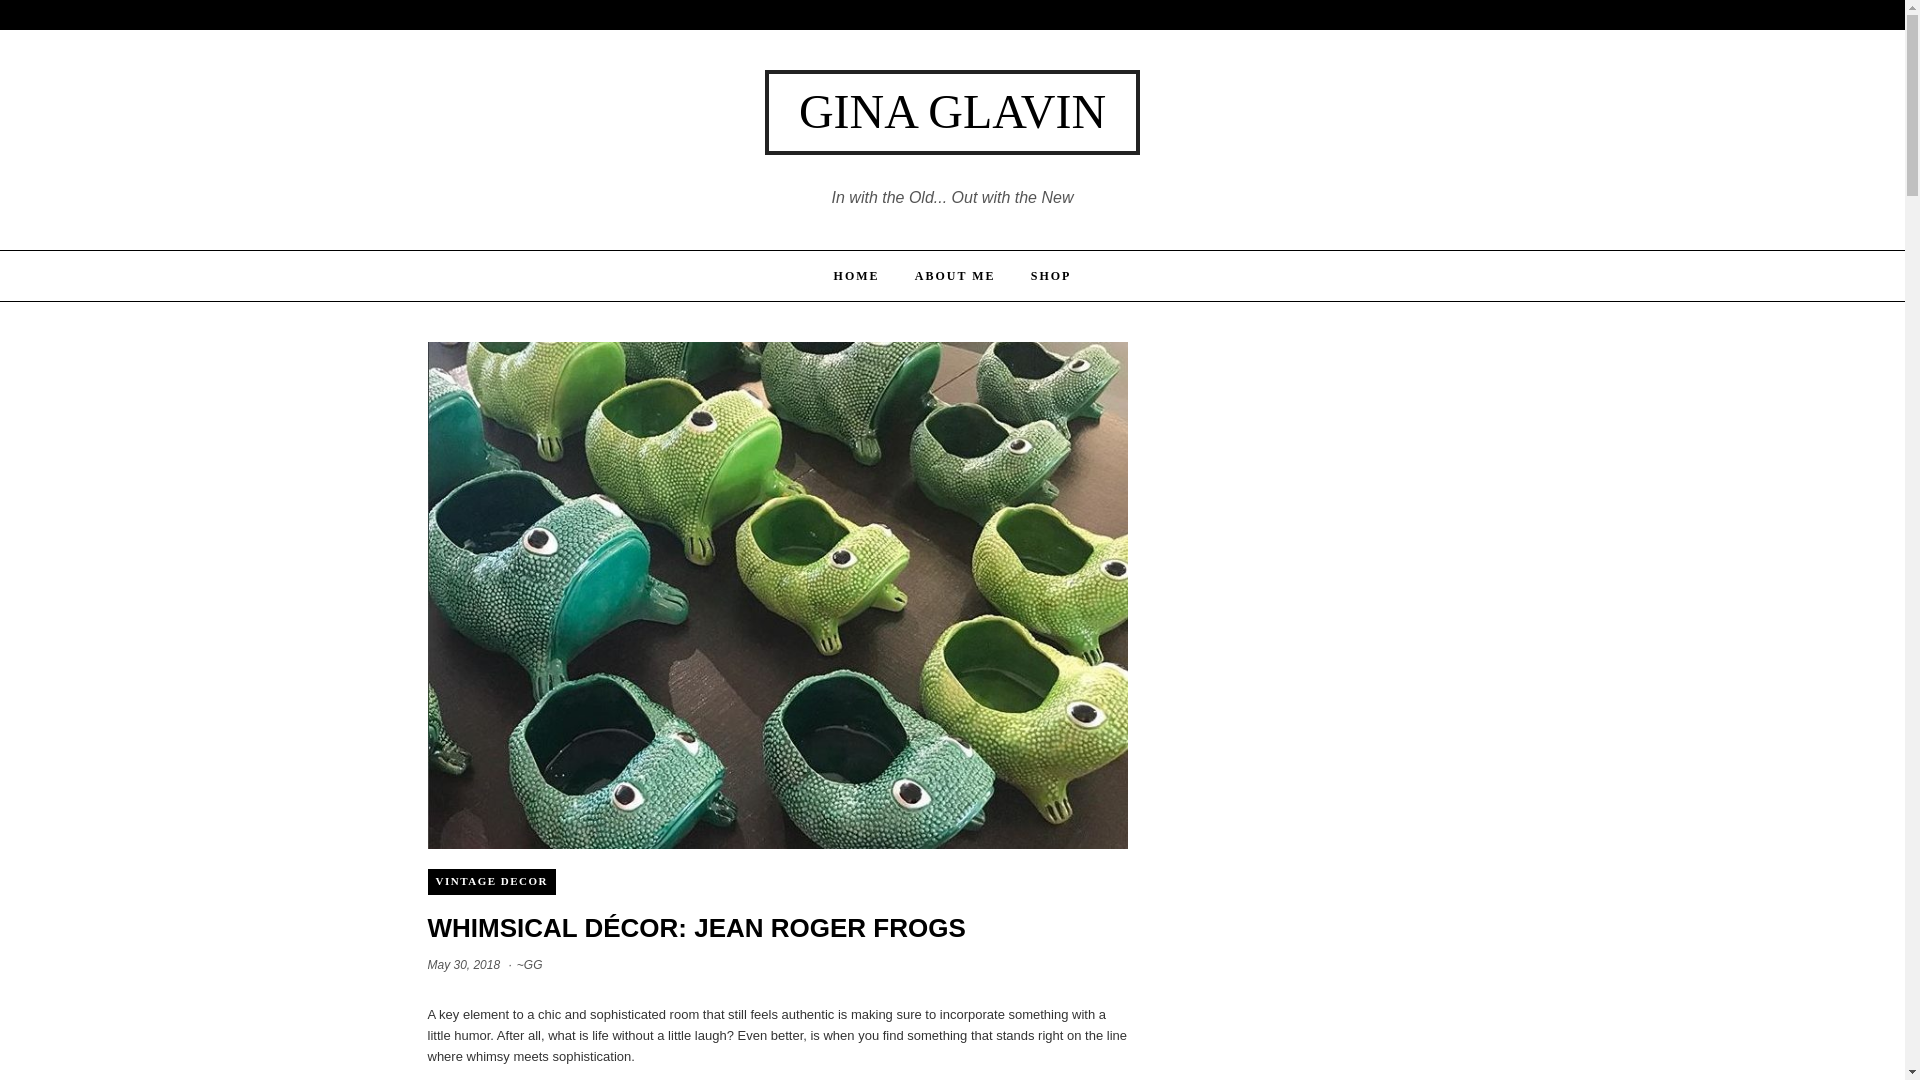  What do you see at coordinates (1052, 276) in the screenshot?
I see `SHOP` at bounding box center [1052, 276].